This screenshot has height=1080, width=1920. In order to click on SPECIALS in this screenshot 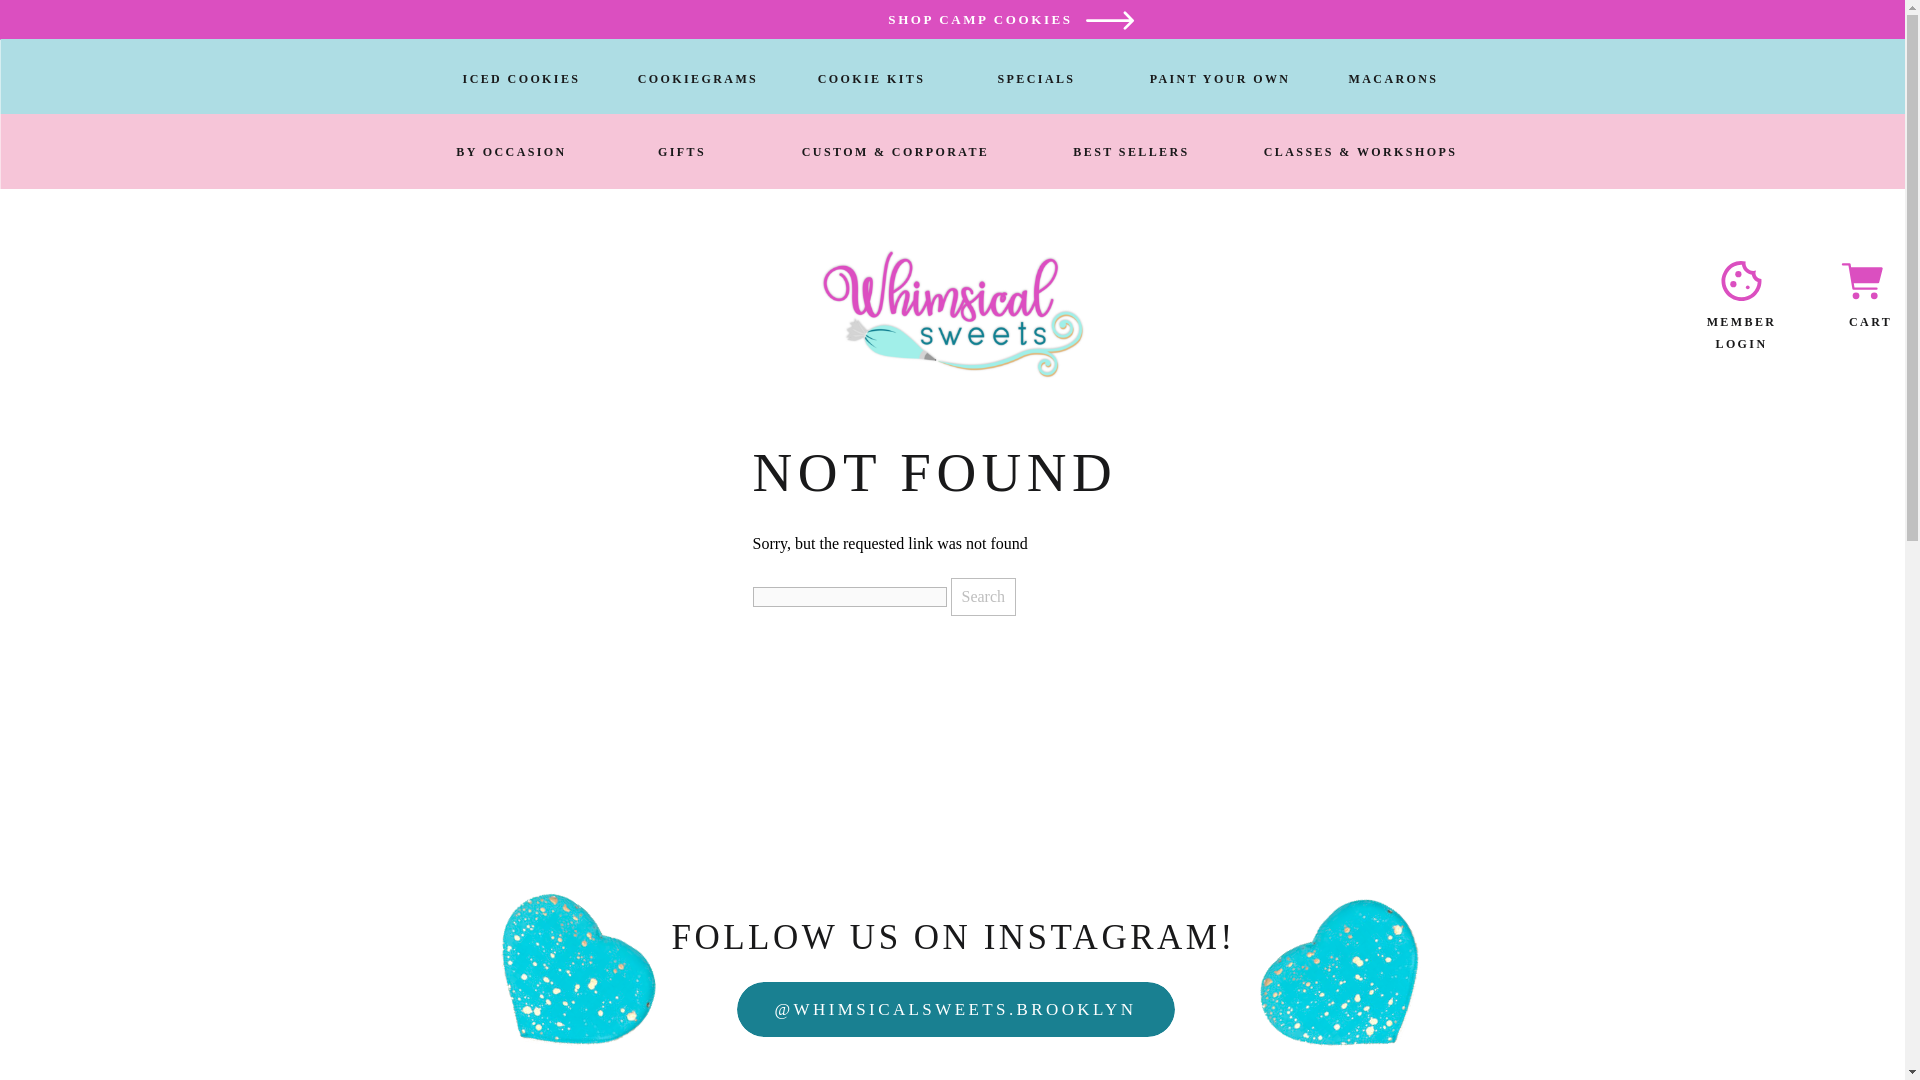, I will do `click(1035, 78)`.